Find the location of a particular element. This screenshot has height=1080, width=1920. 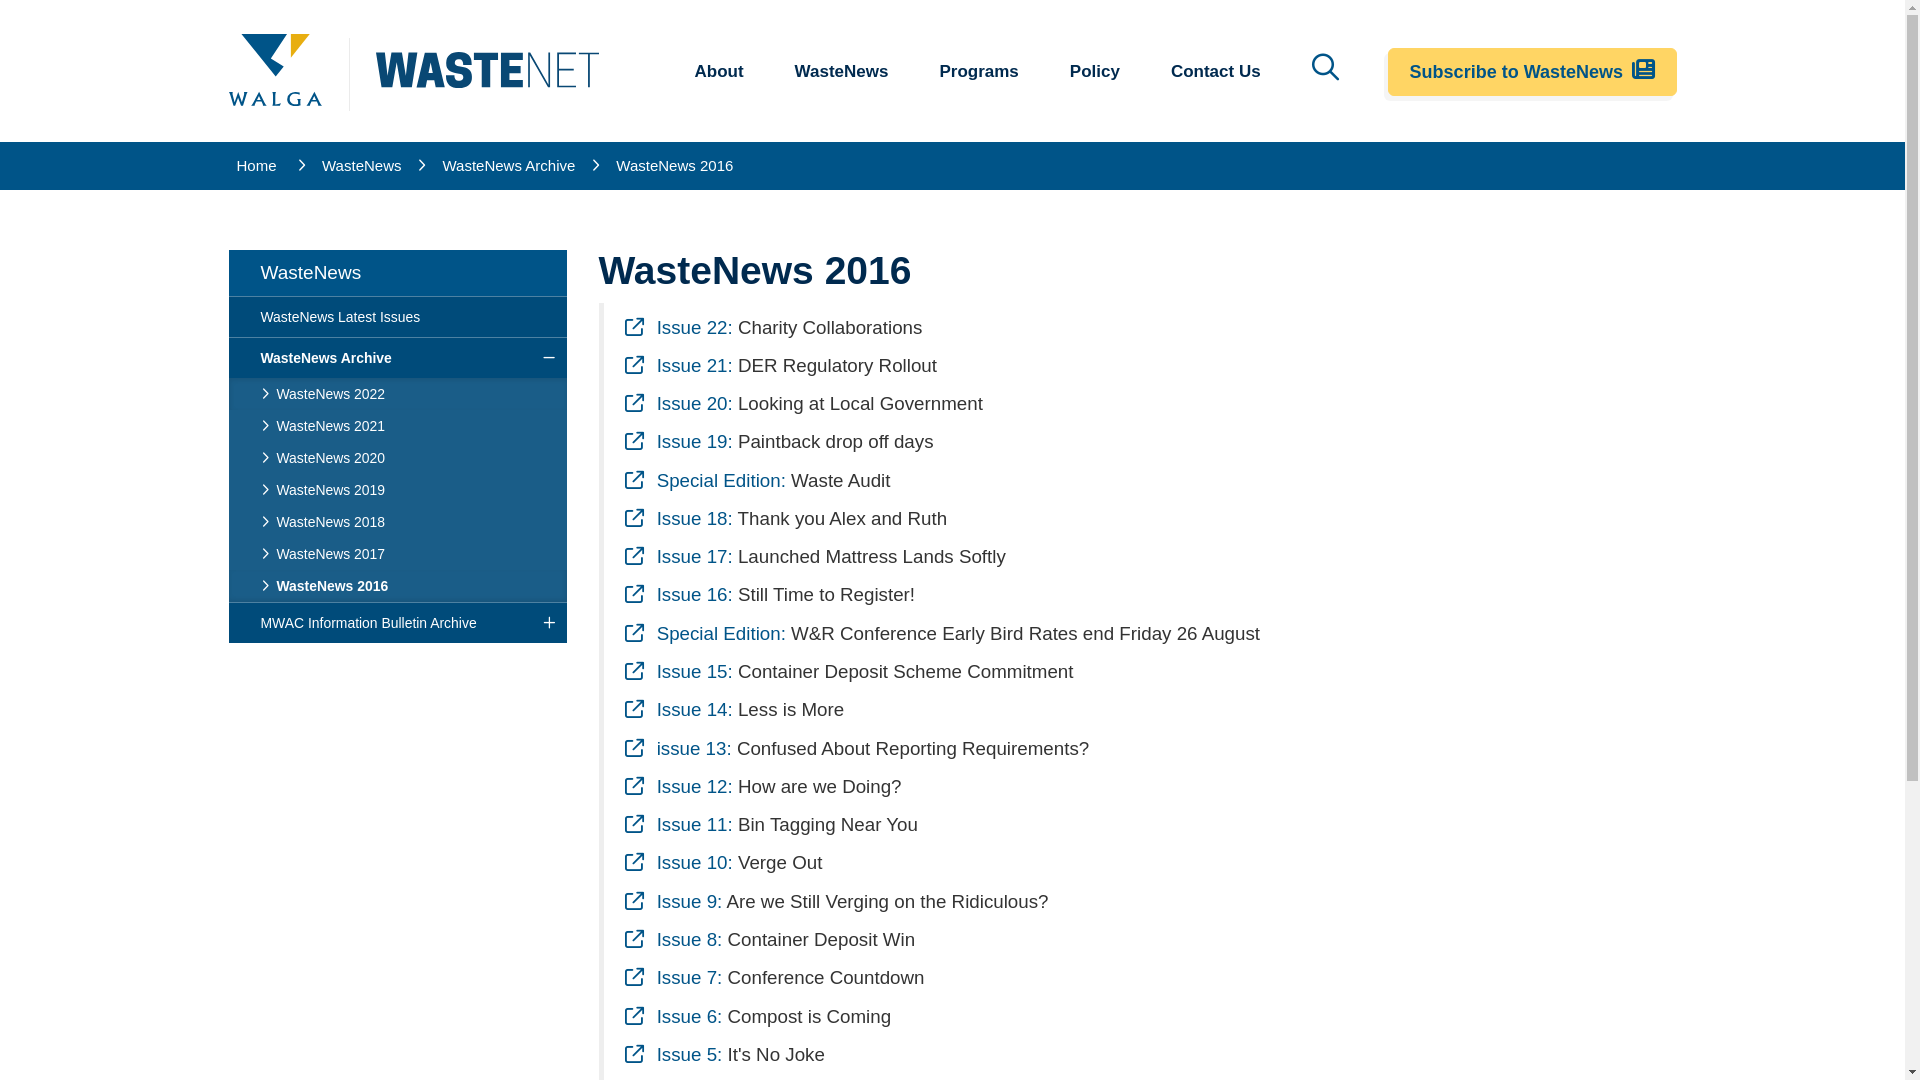

Programs is located at coordinates (985, 72).